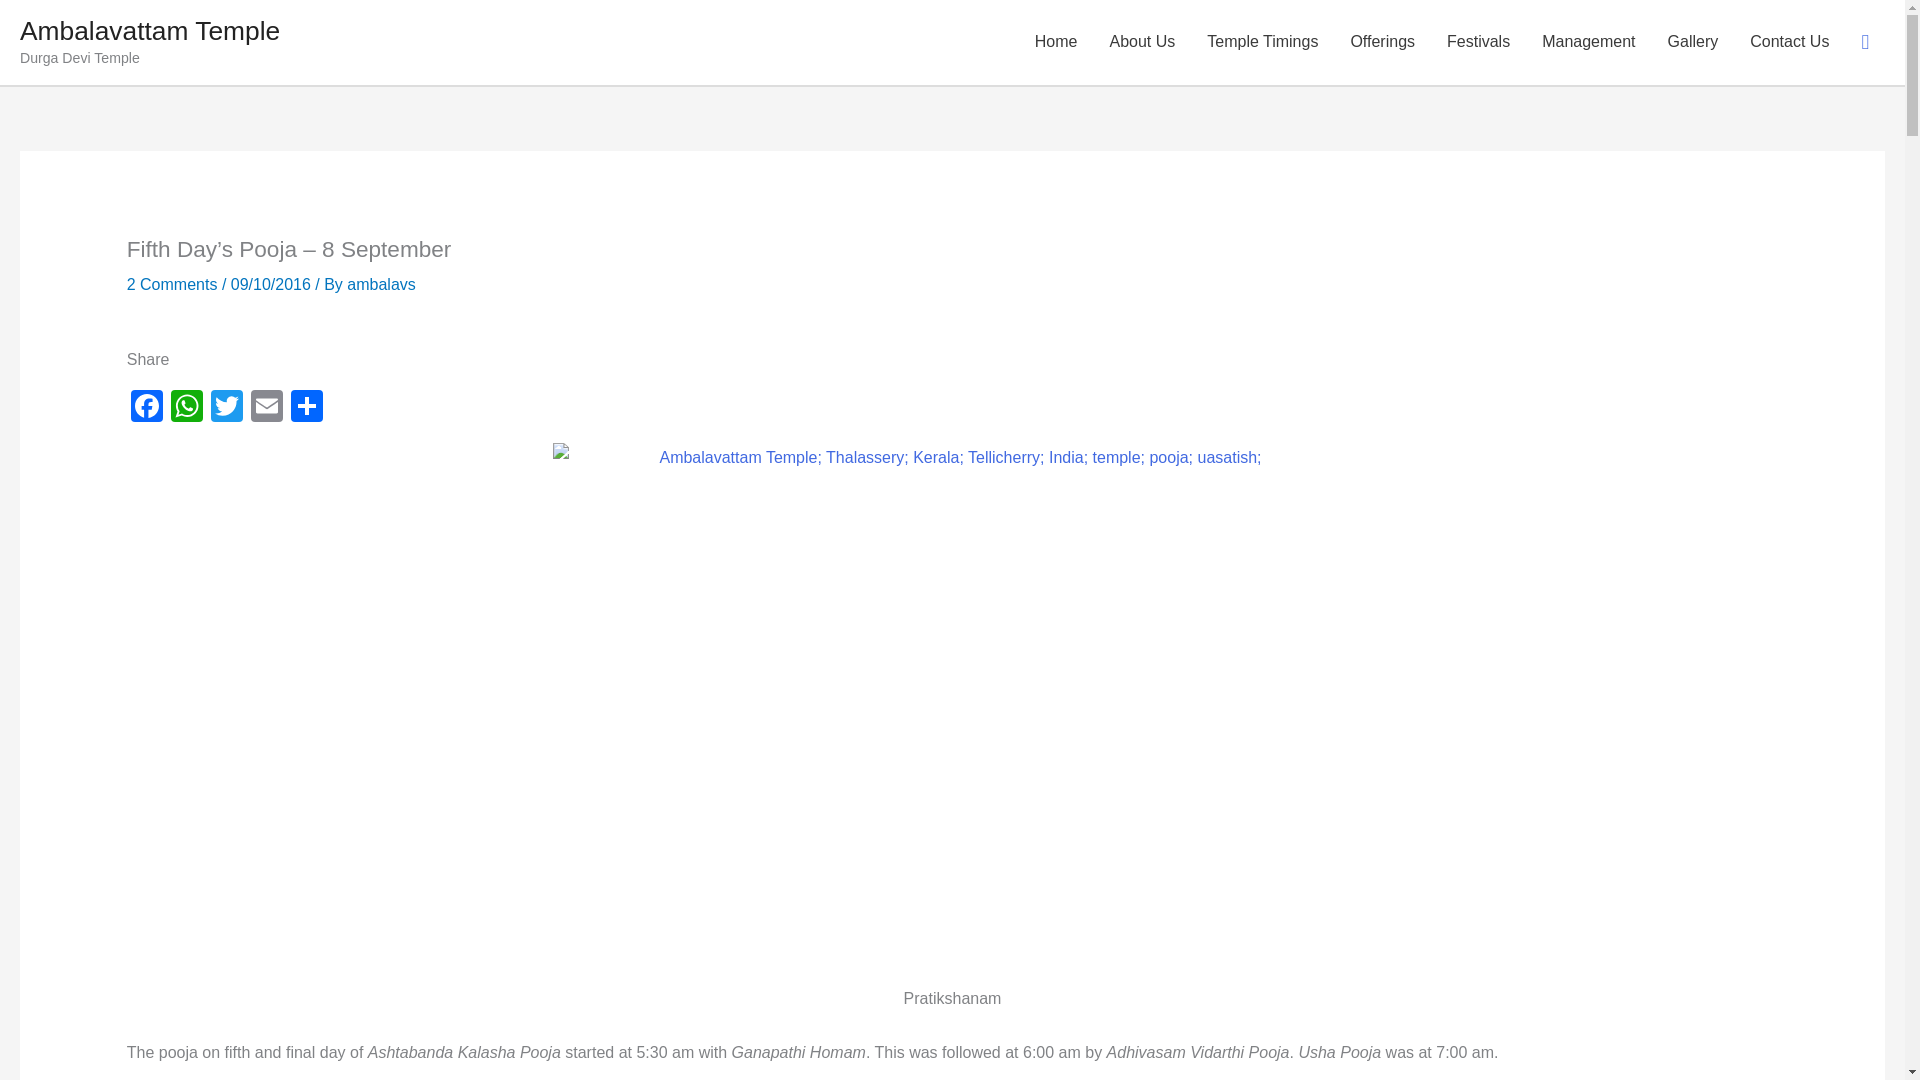 The width and height of the screenshot is (1920, 1080). Describe the element at coordinates (150, 31) in the screenshot. I see `Ambalavattam Temple` at that location.